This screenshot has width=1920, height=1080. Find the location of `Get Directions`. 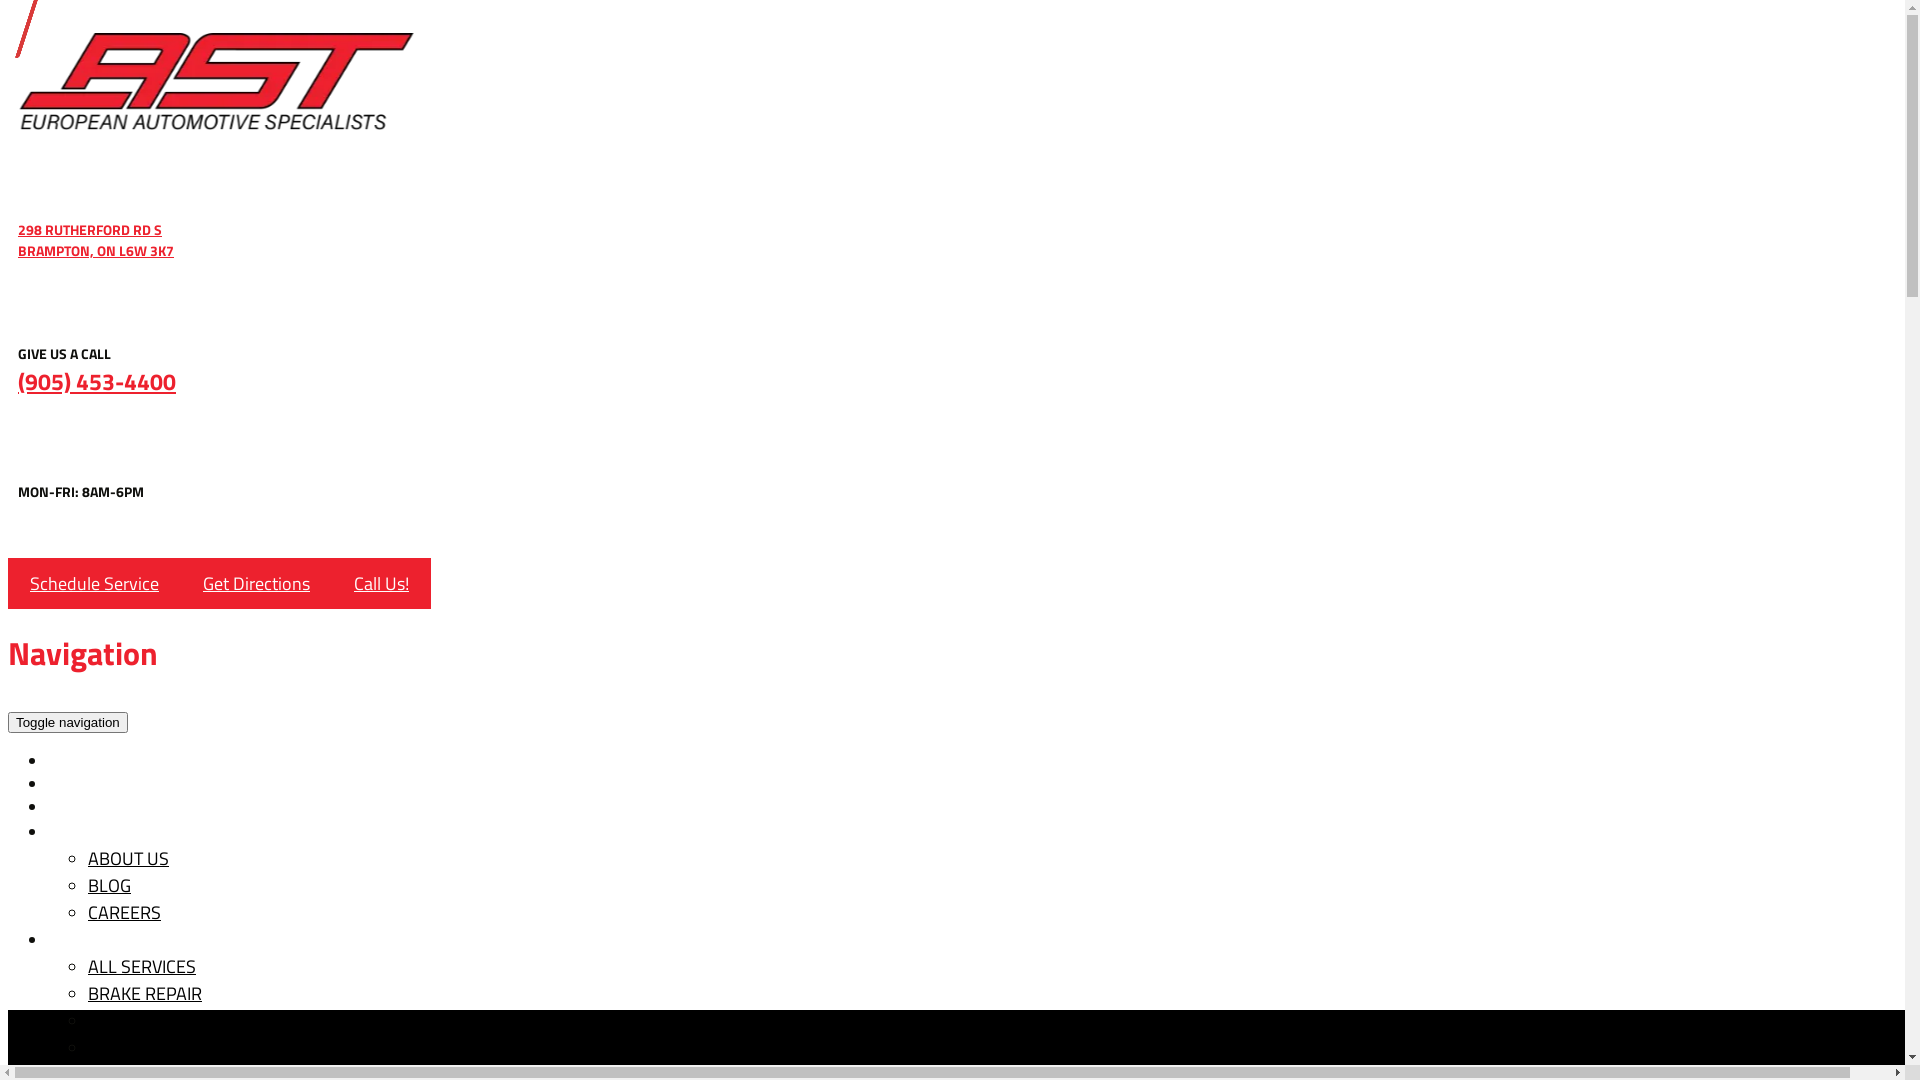

Get Directions is located at coordinates (256, 584).